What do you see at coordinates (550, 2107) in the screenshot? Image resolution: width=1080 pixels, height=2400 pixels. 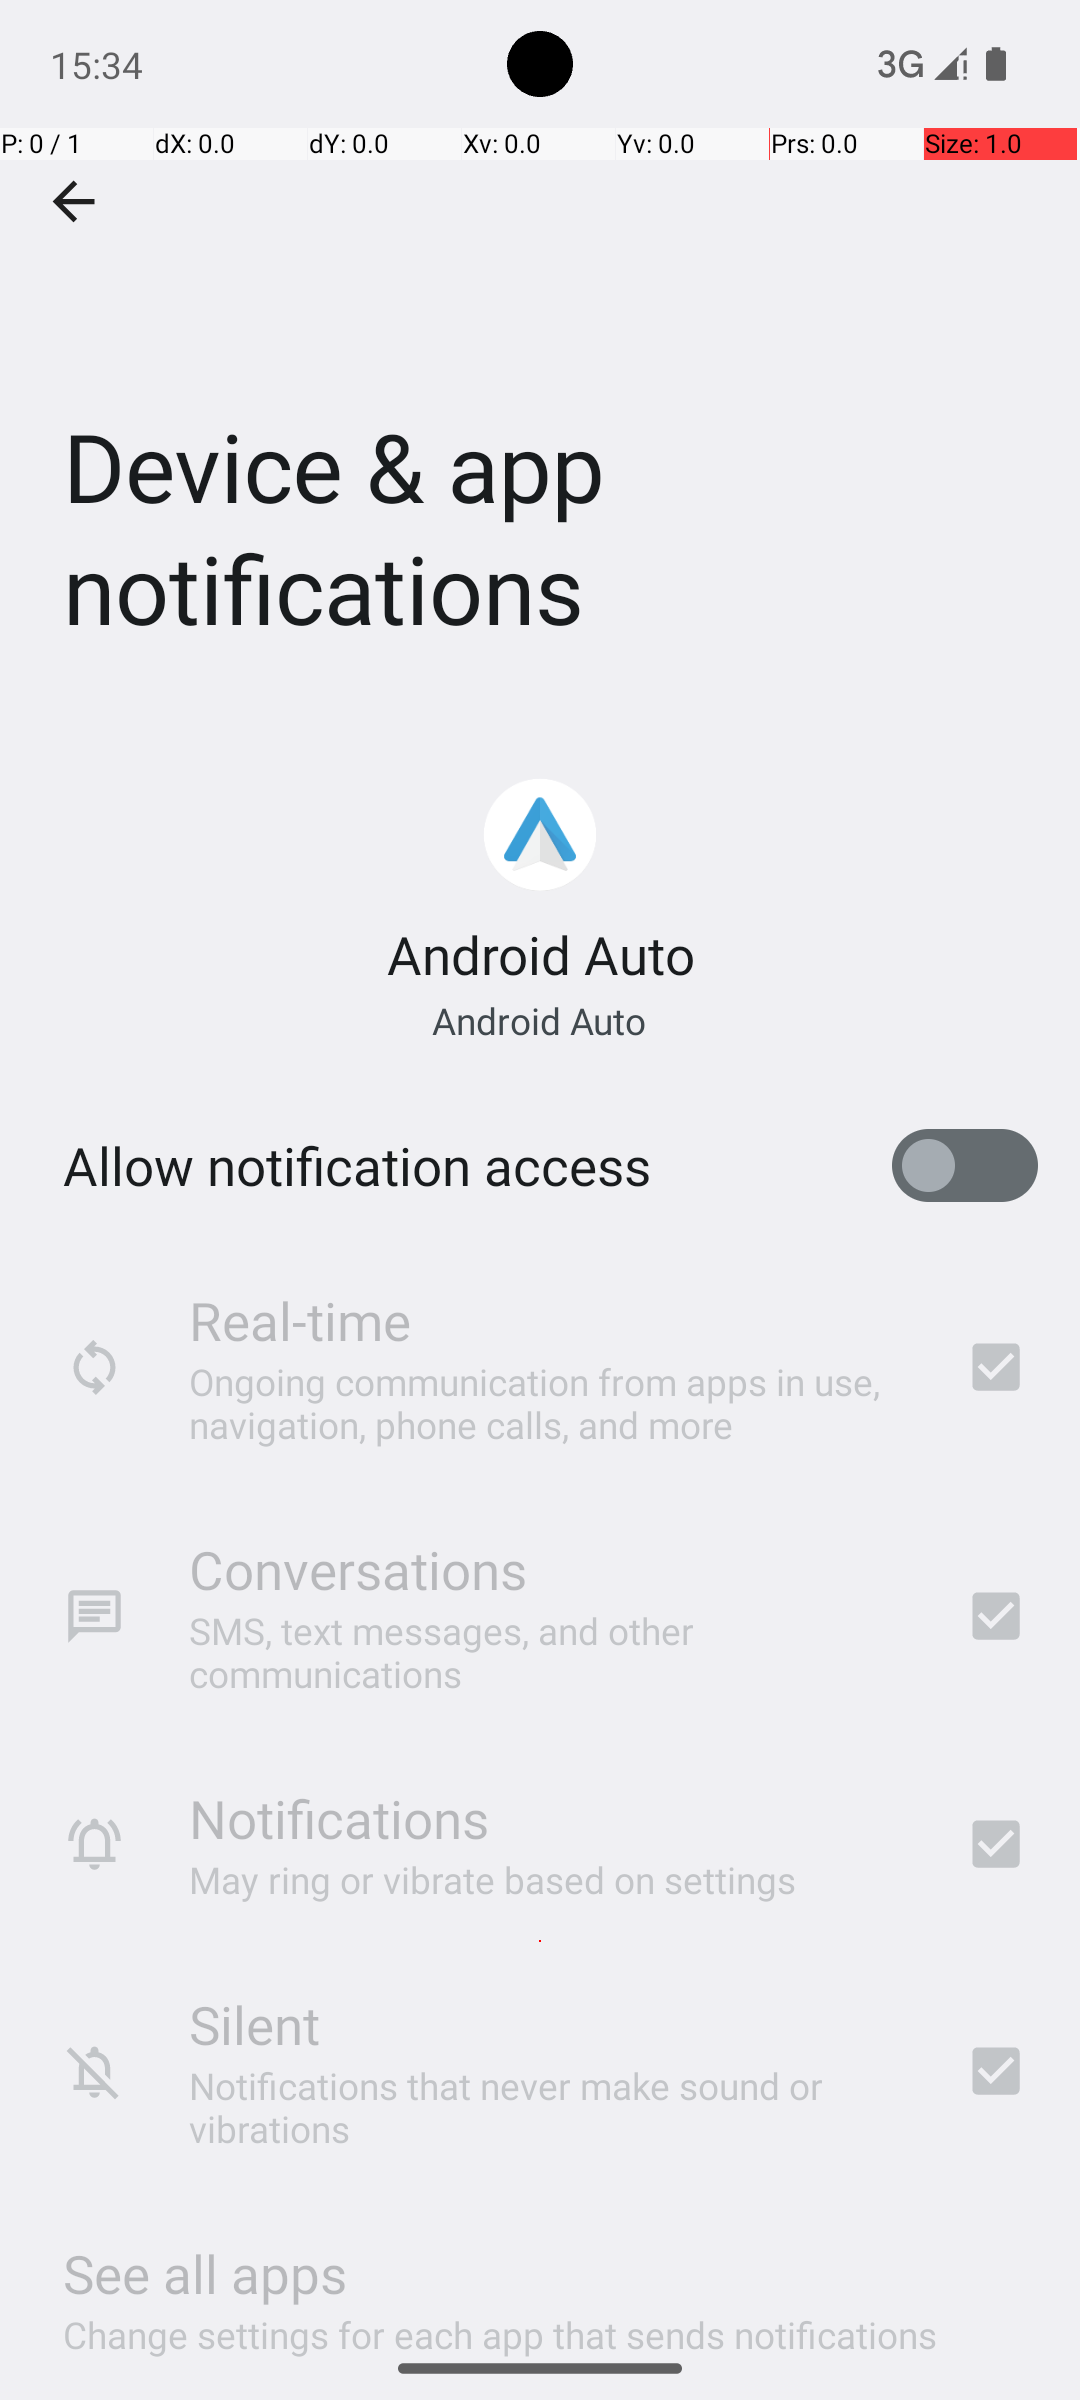 I see `Notifications that never make sound or vibrations` at bounding box center [550, 2107].